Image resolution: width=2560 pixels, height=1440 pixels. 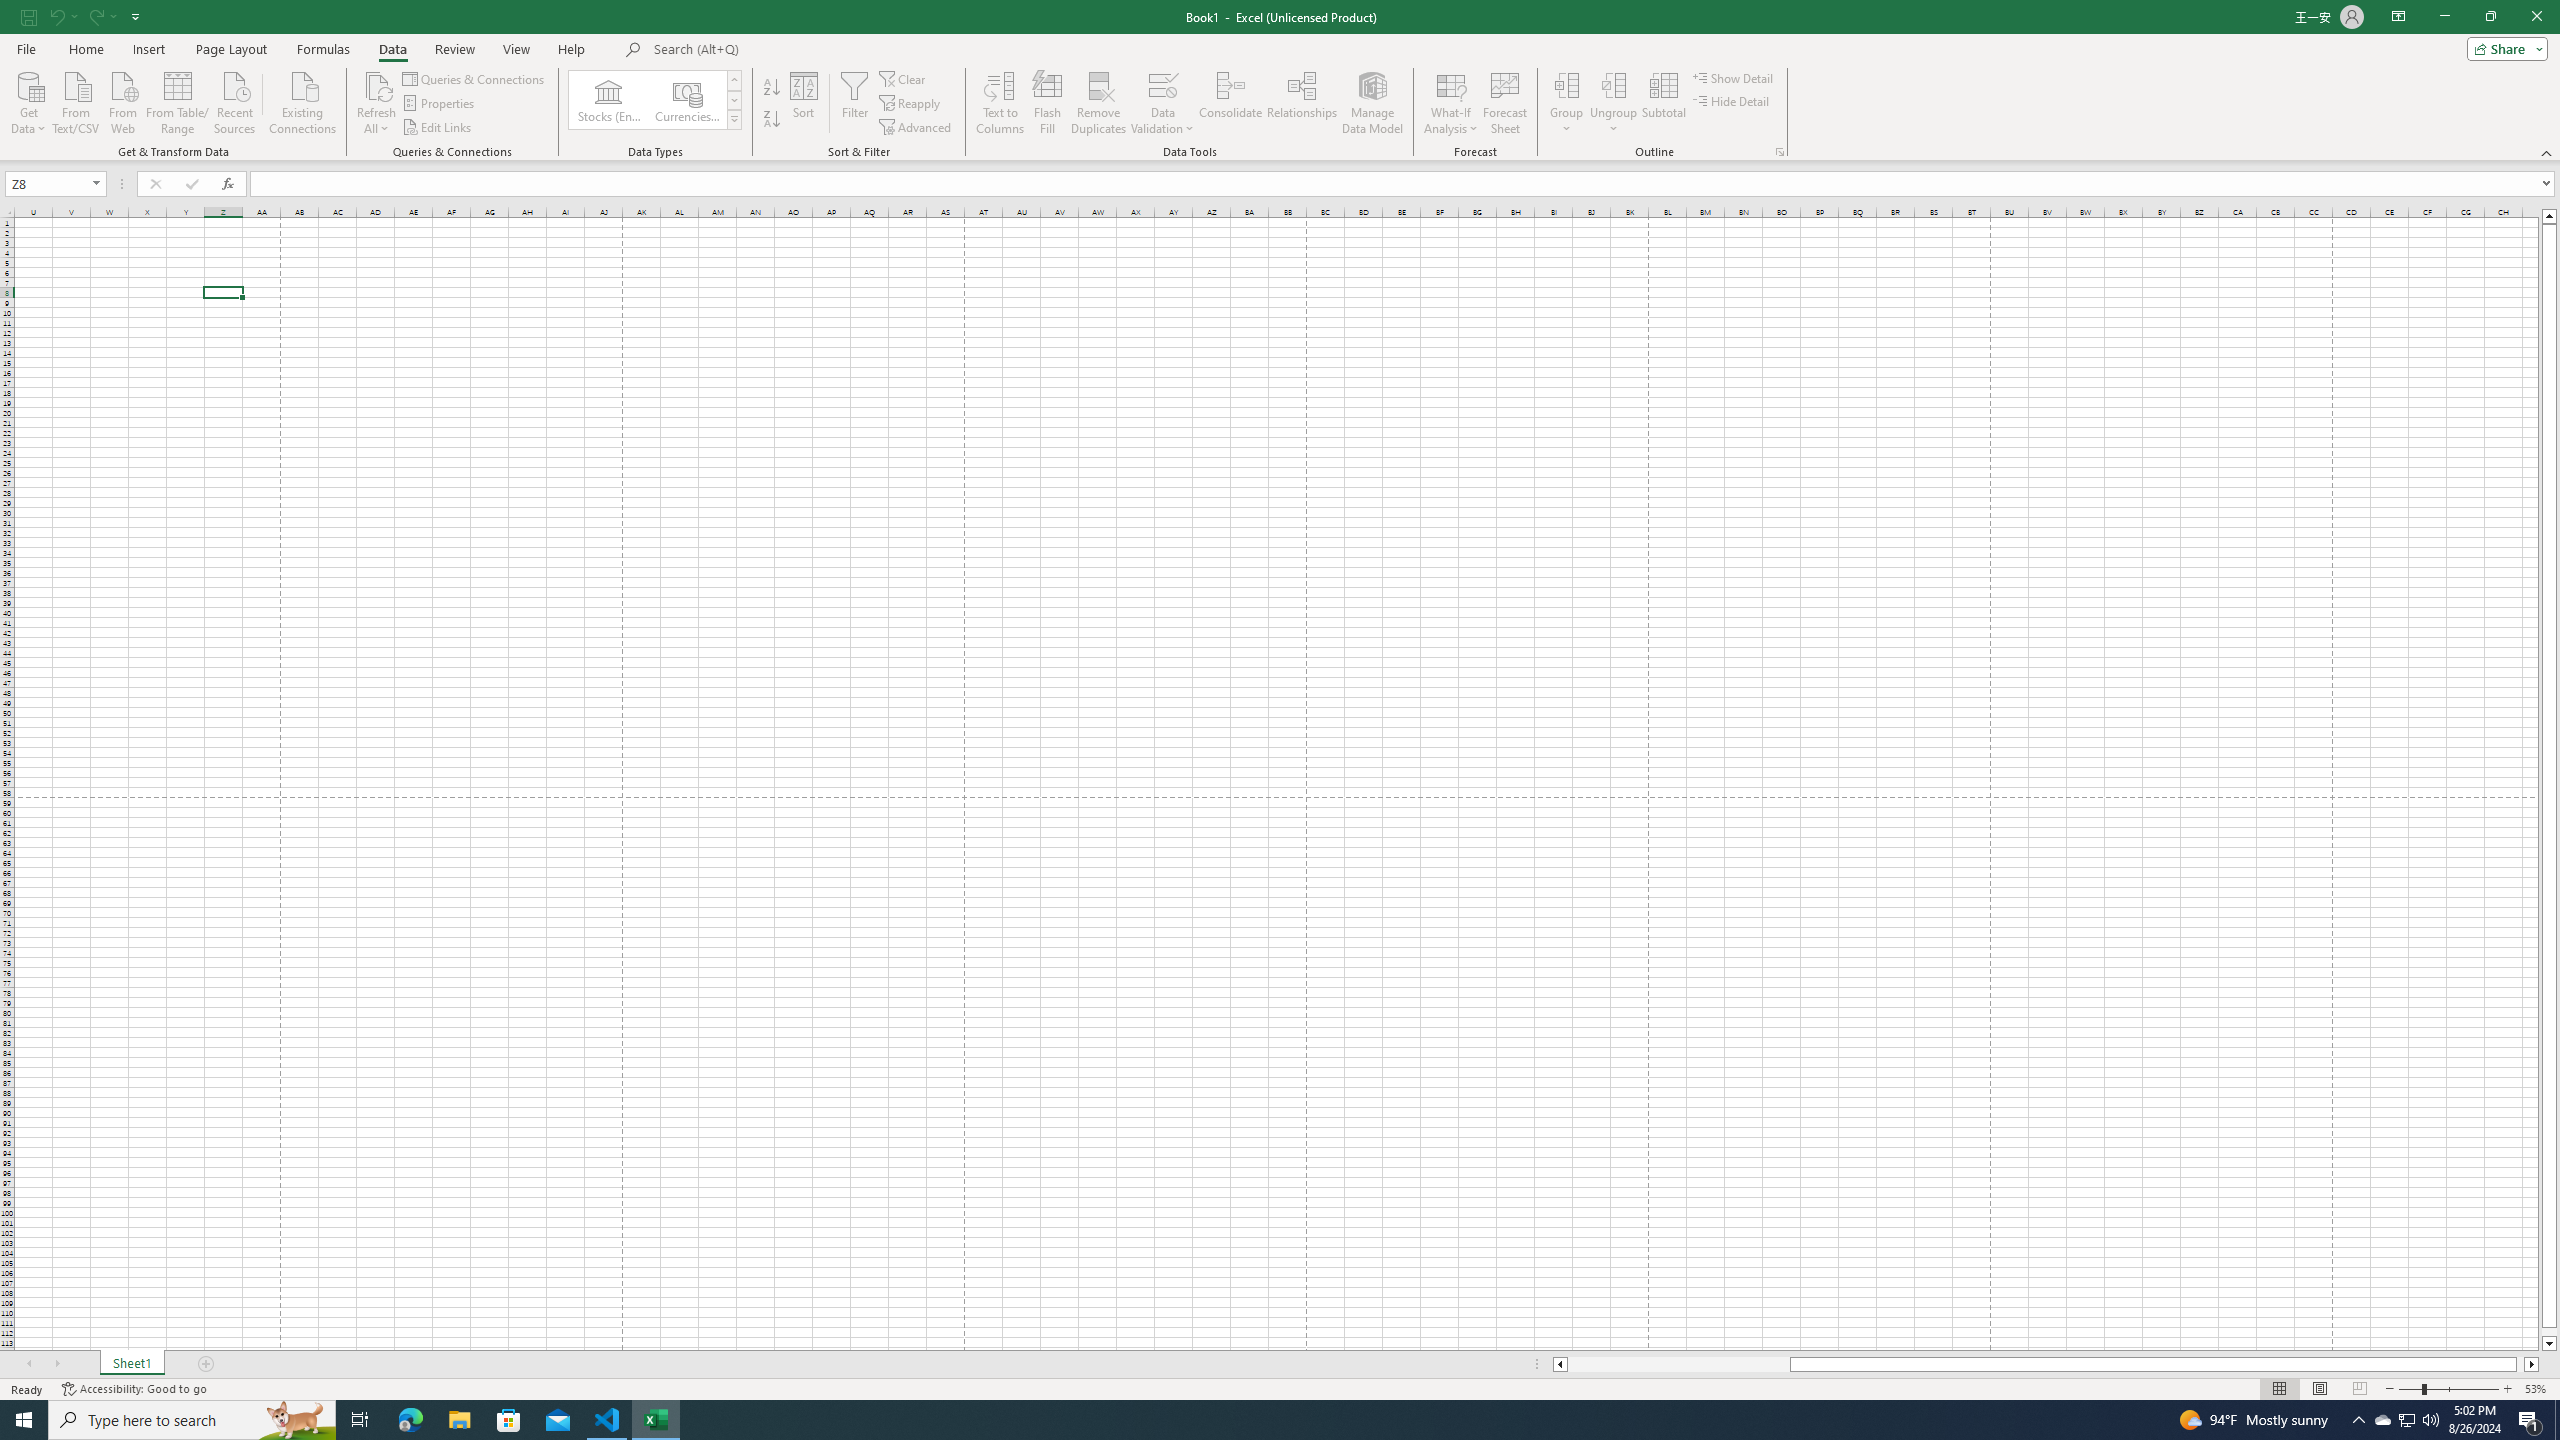 What do you see at coordinates (736, 120) in the screenshot?
I see `Class: NetUIImage` at bounding box center [736, 120].